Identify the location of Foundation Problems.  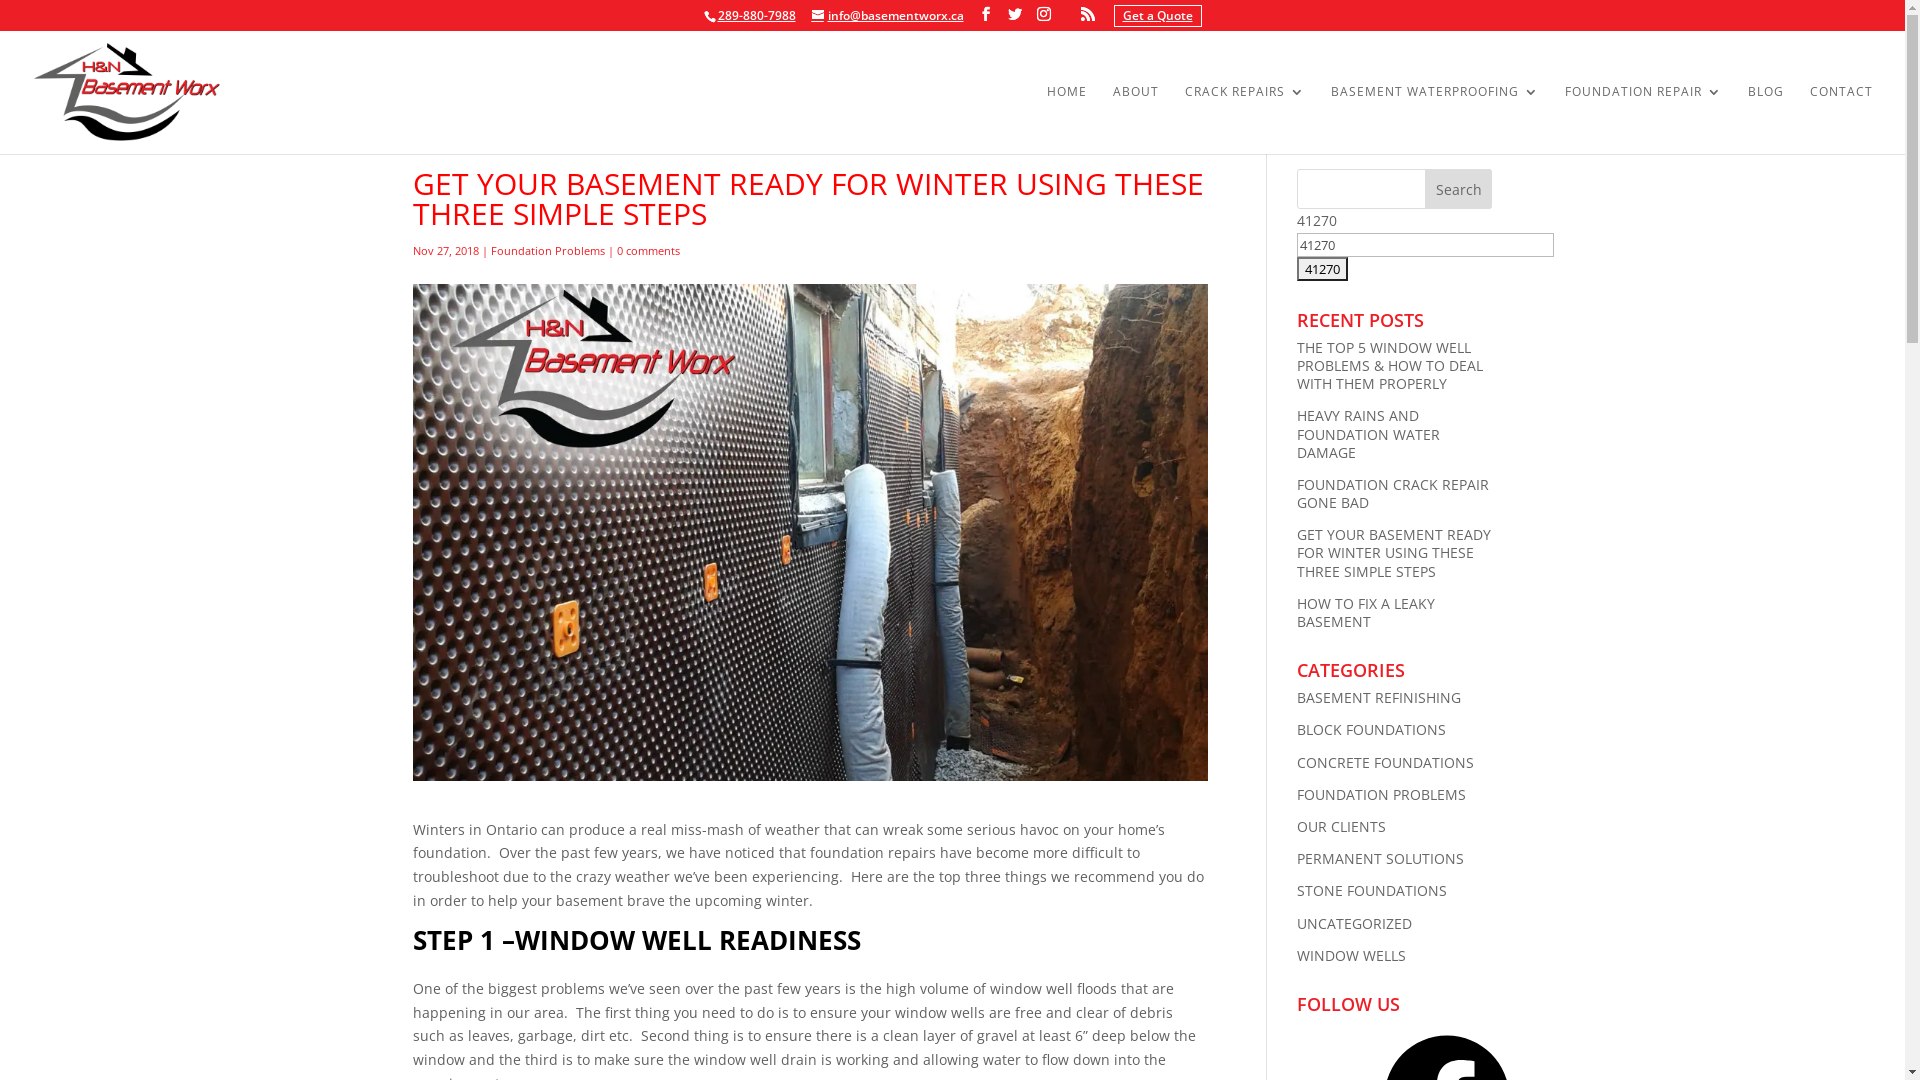
(546, 258).